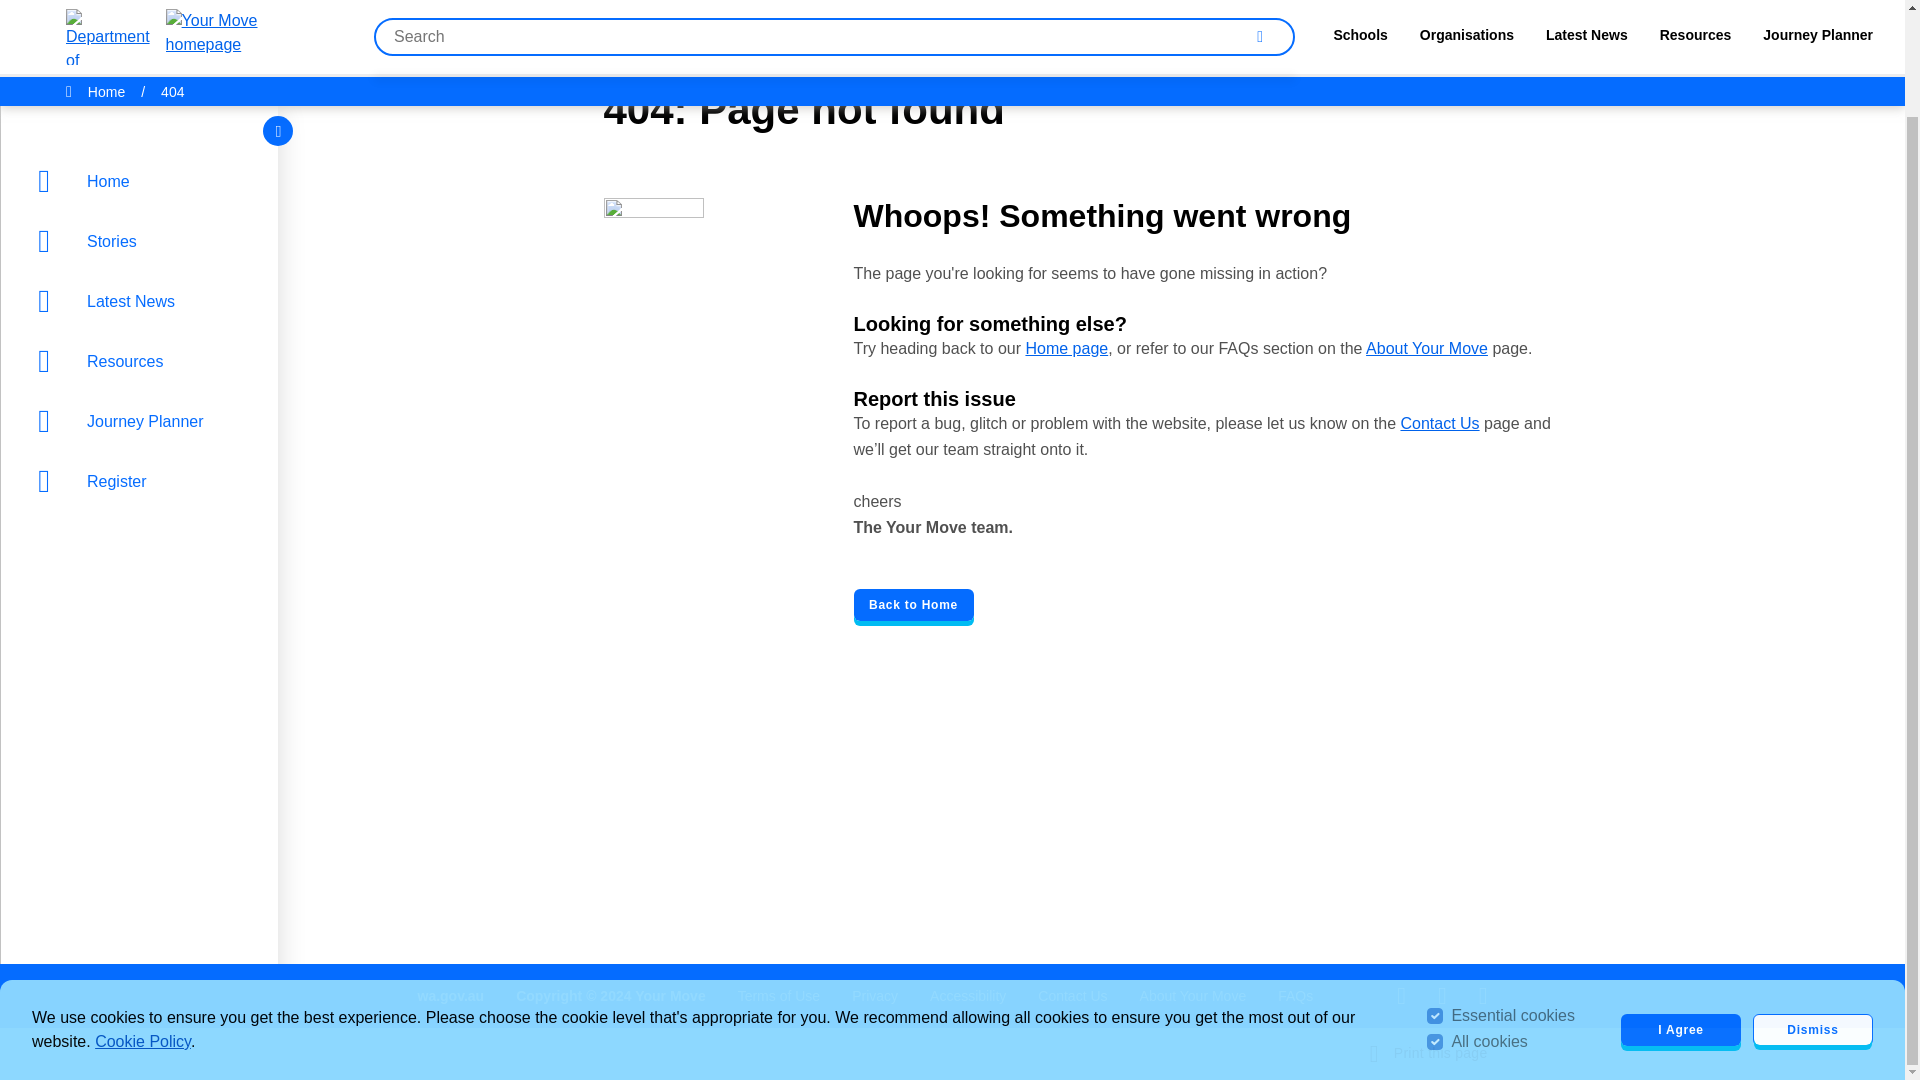 This screenshot has height=1080, width=1920. What do you see at coordinates (144, 304) in the screenshot?
I see `Journey Planner` at bounding box center [144, 304].